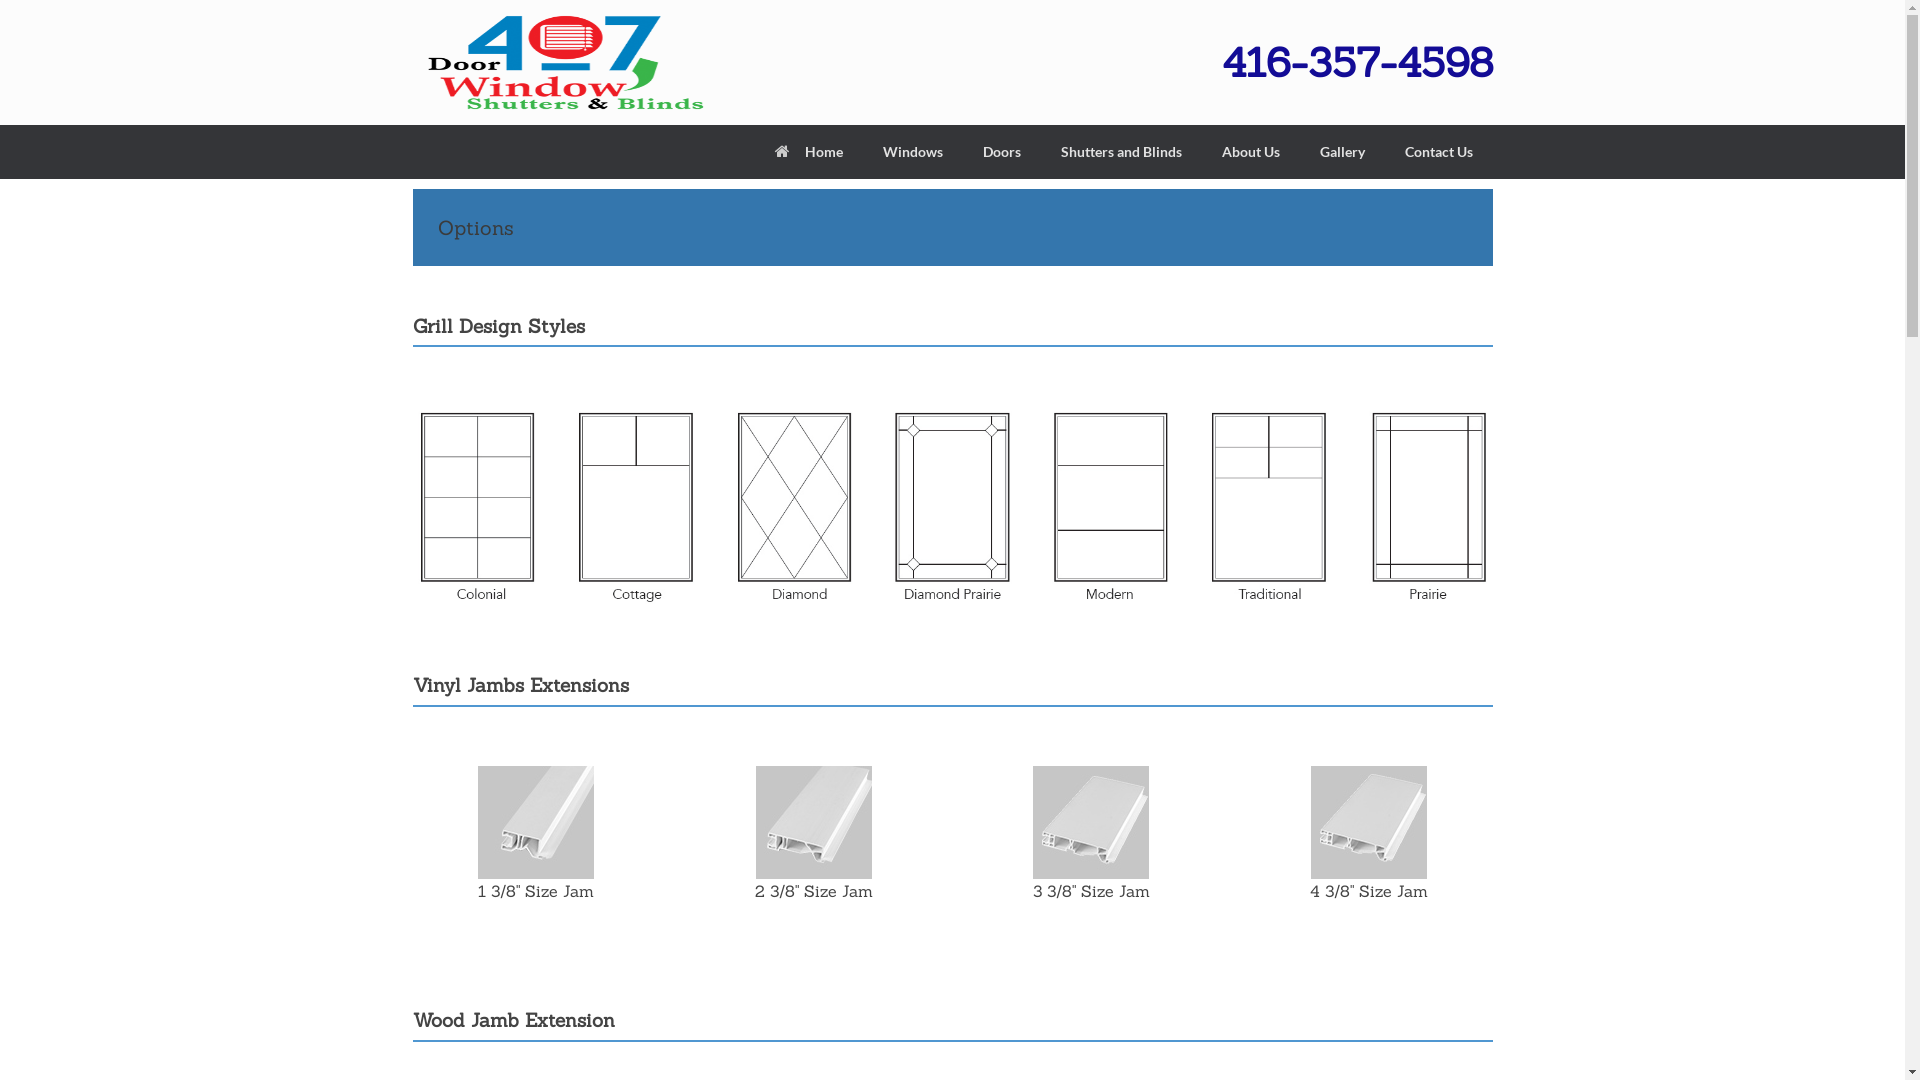 The width and height of the screenshot is (1920, 1080). Describe the element at coordinates (1342, 152) in the screenshot. I see `Gallery` at that location.